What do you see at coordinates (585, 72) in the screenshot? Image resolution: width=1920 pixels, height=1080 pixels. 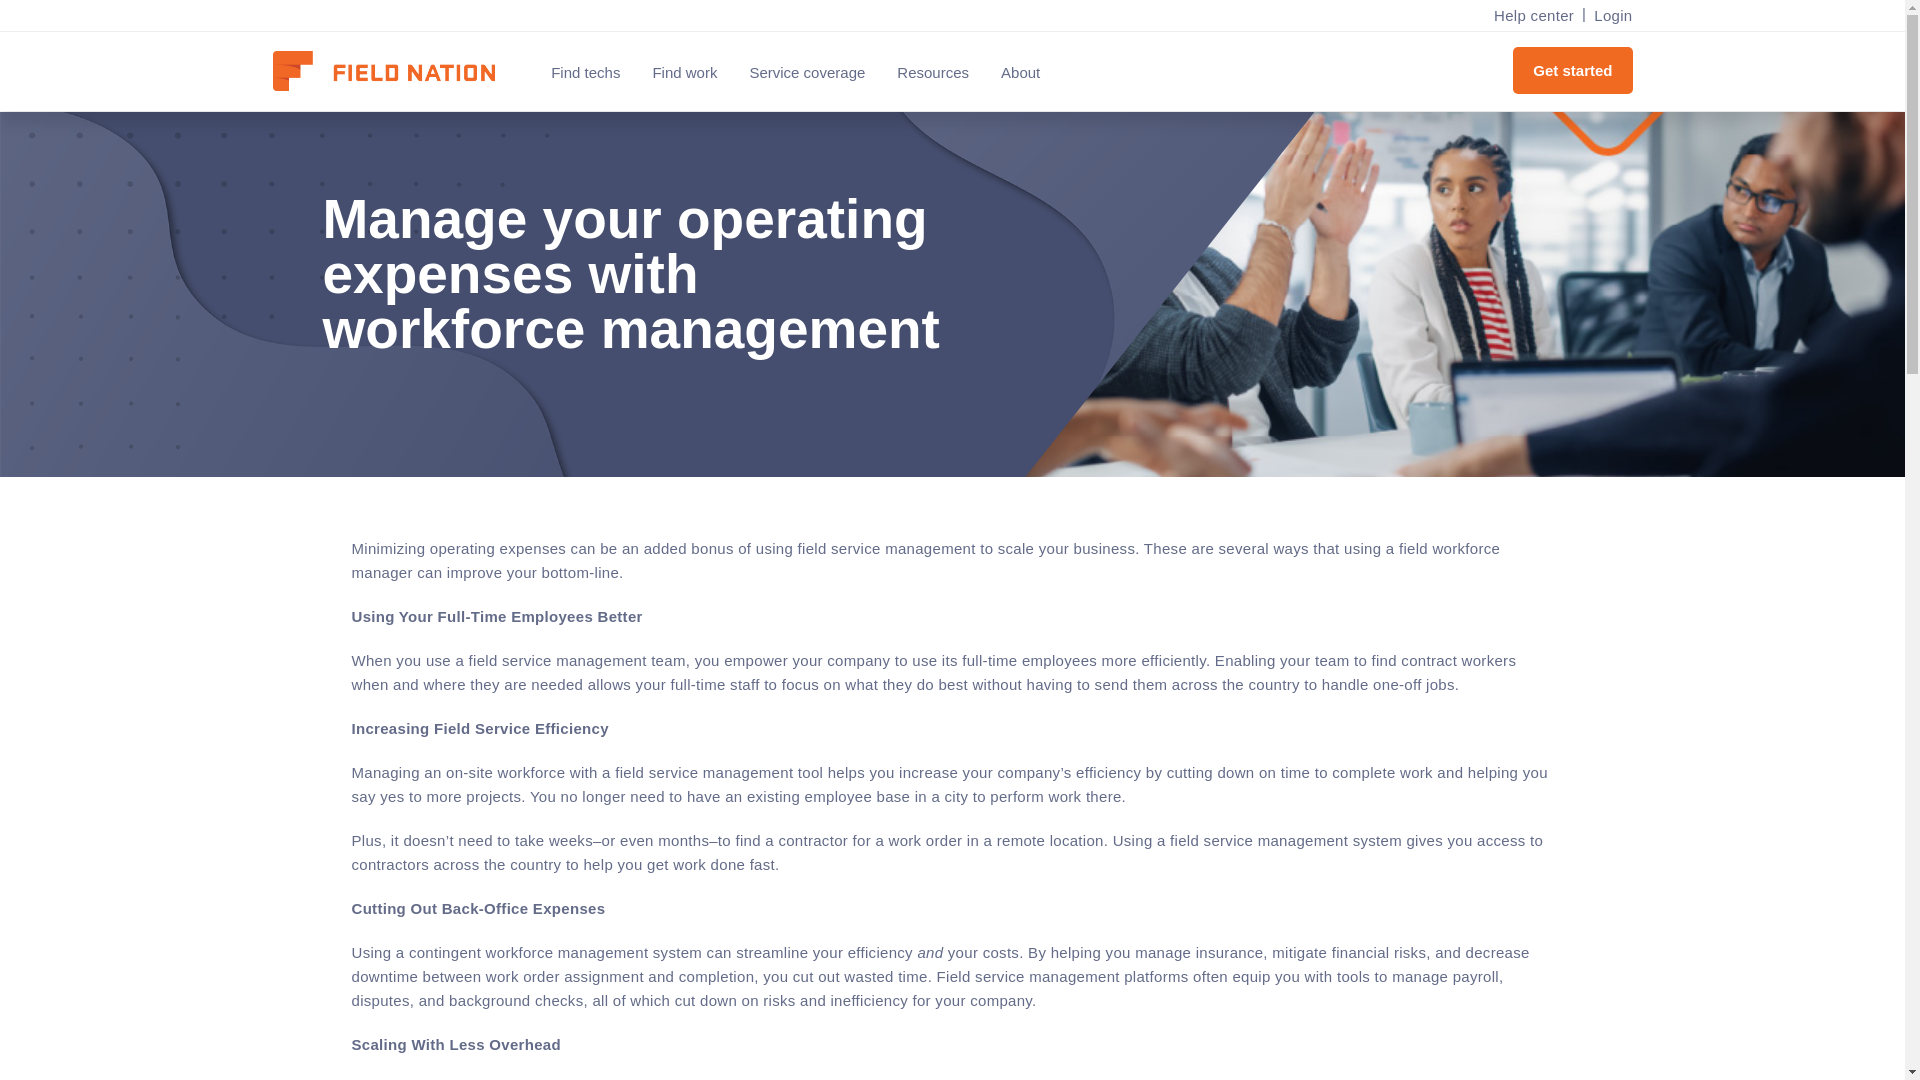 I see `Find techs` at bounding box center [585, 72].